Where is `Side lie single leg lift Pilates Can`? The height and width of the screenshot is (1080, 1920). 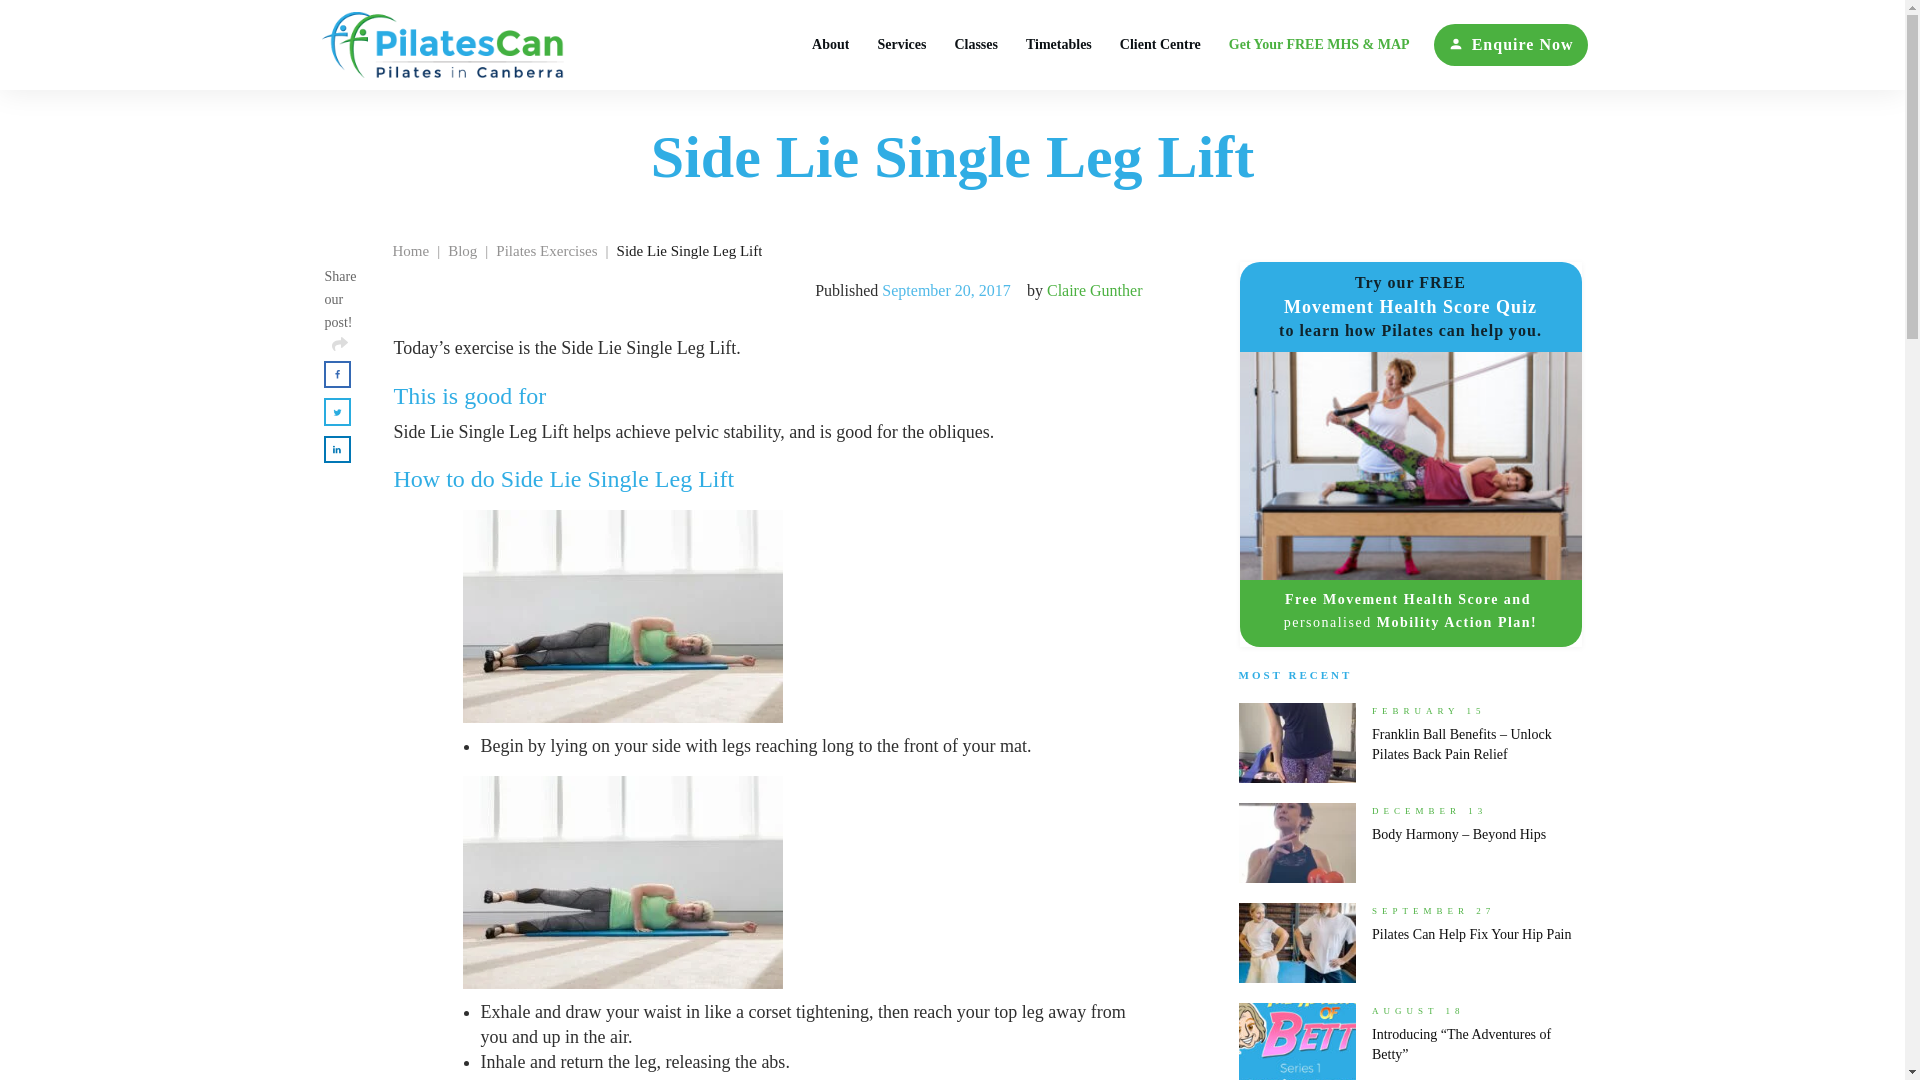 Side lie single leg lift Pilates Can is located at coordinates (622, 616).